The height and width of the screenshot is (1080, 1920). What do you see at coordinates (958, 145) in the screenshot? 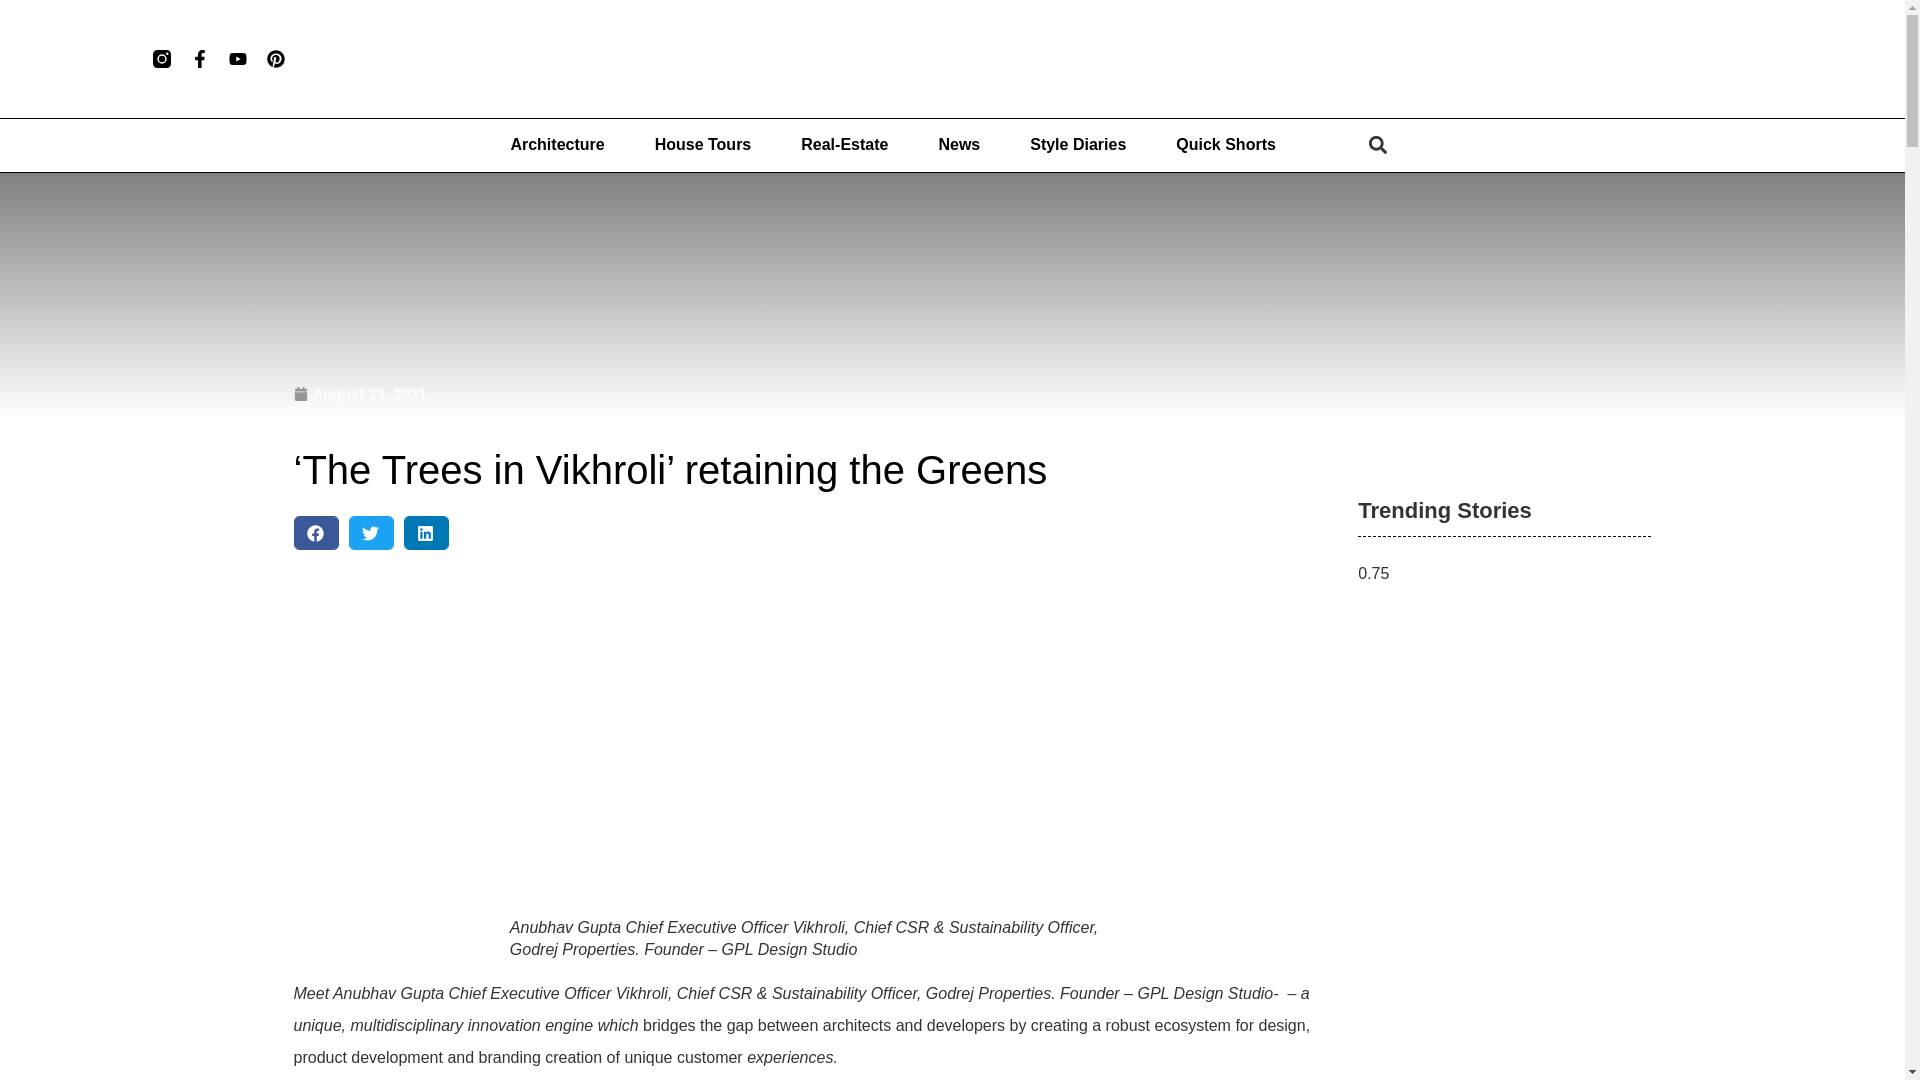
I see `News` at bounding box center [958, 145].